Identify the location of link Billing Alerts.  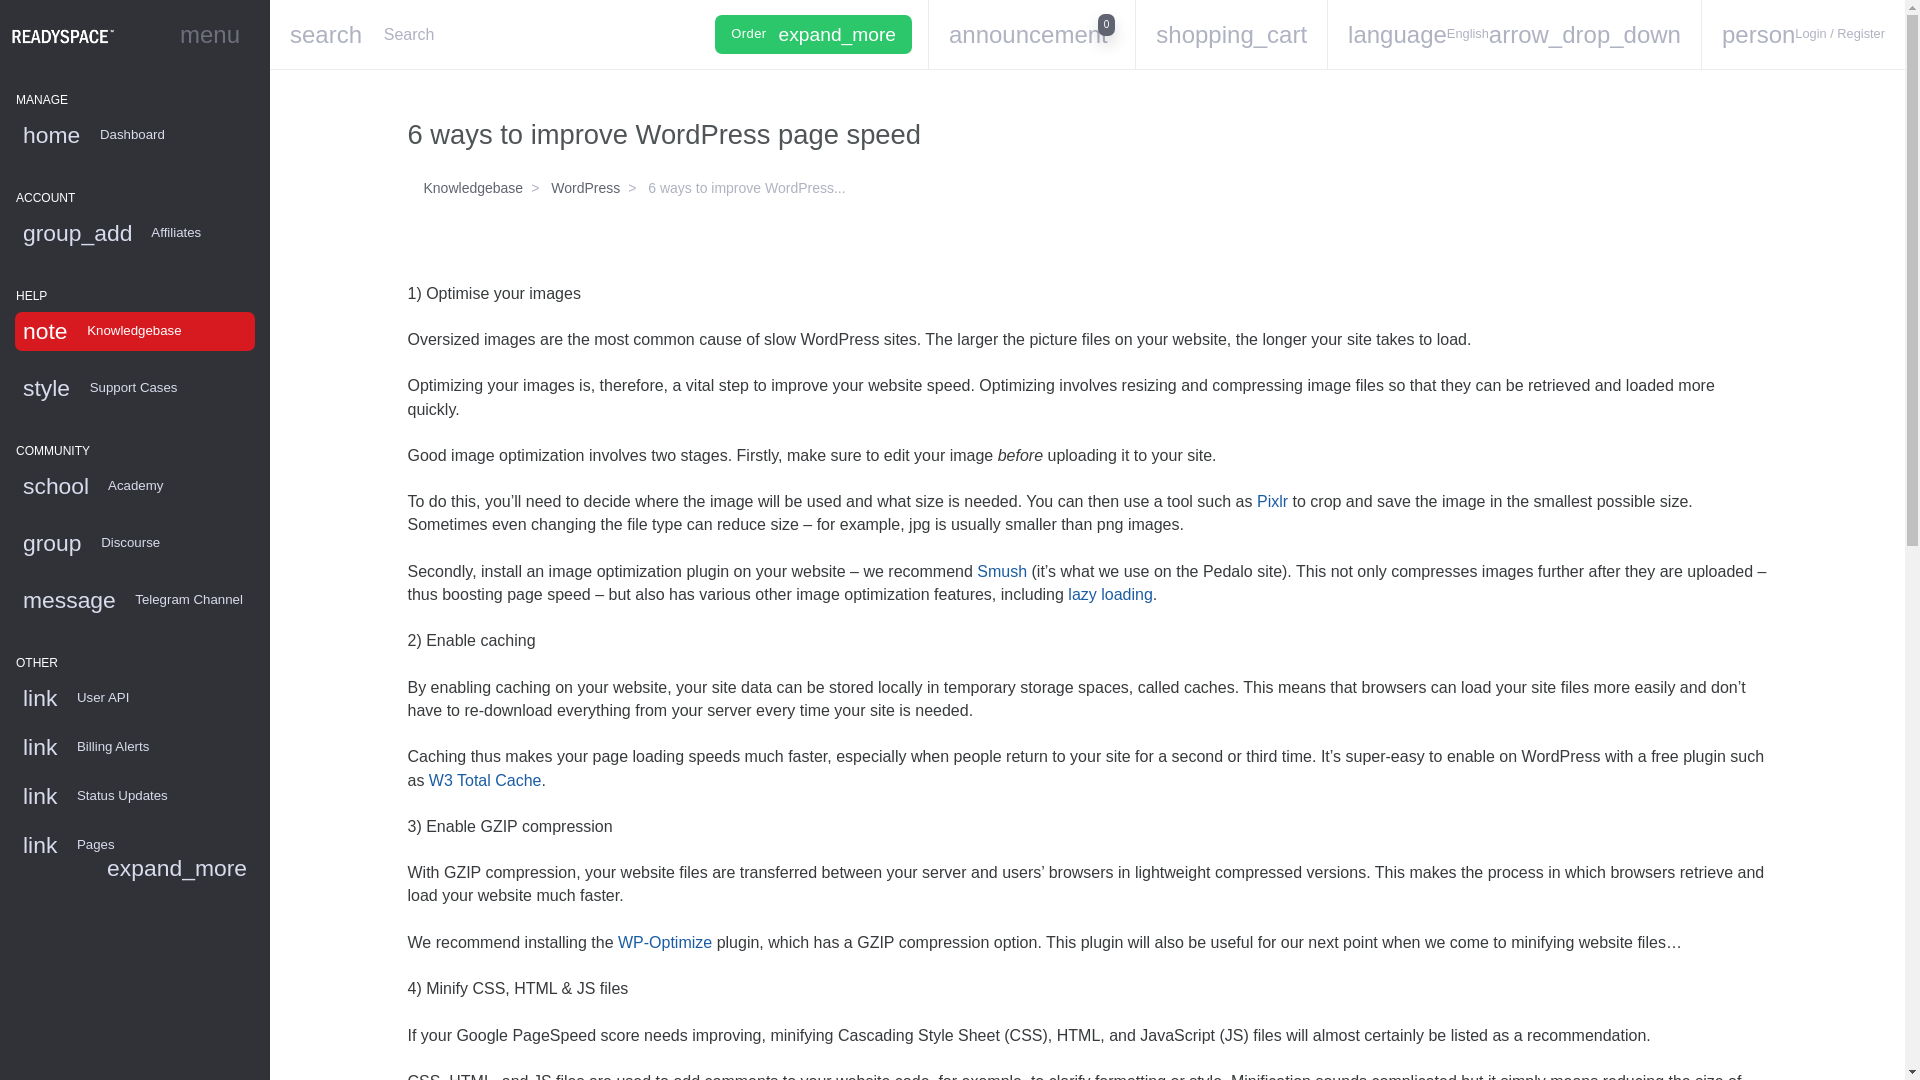
(1030, 34).